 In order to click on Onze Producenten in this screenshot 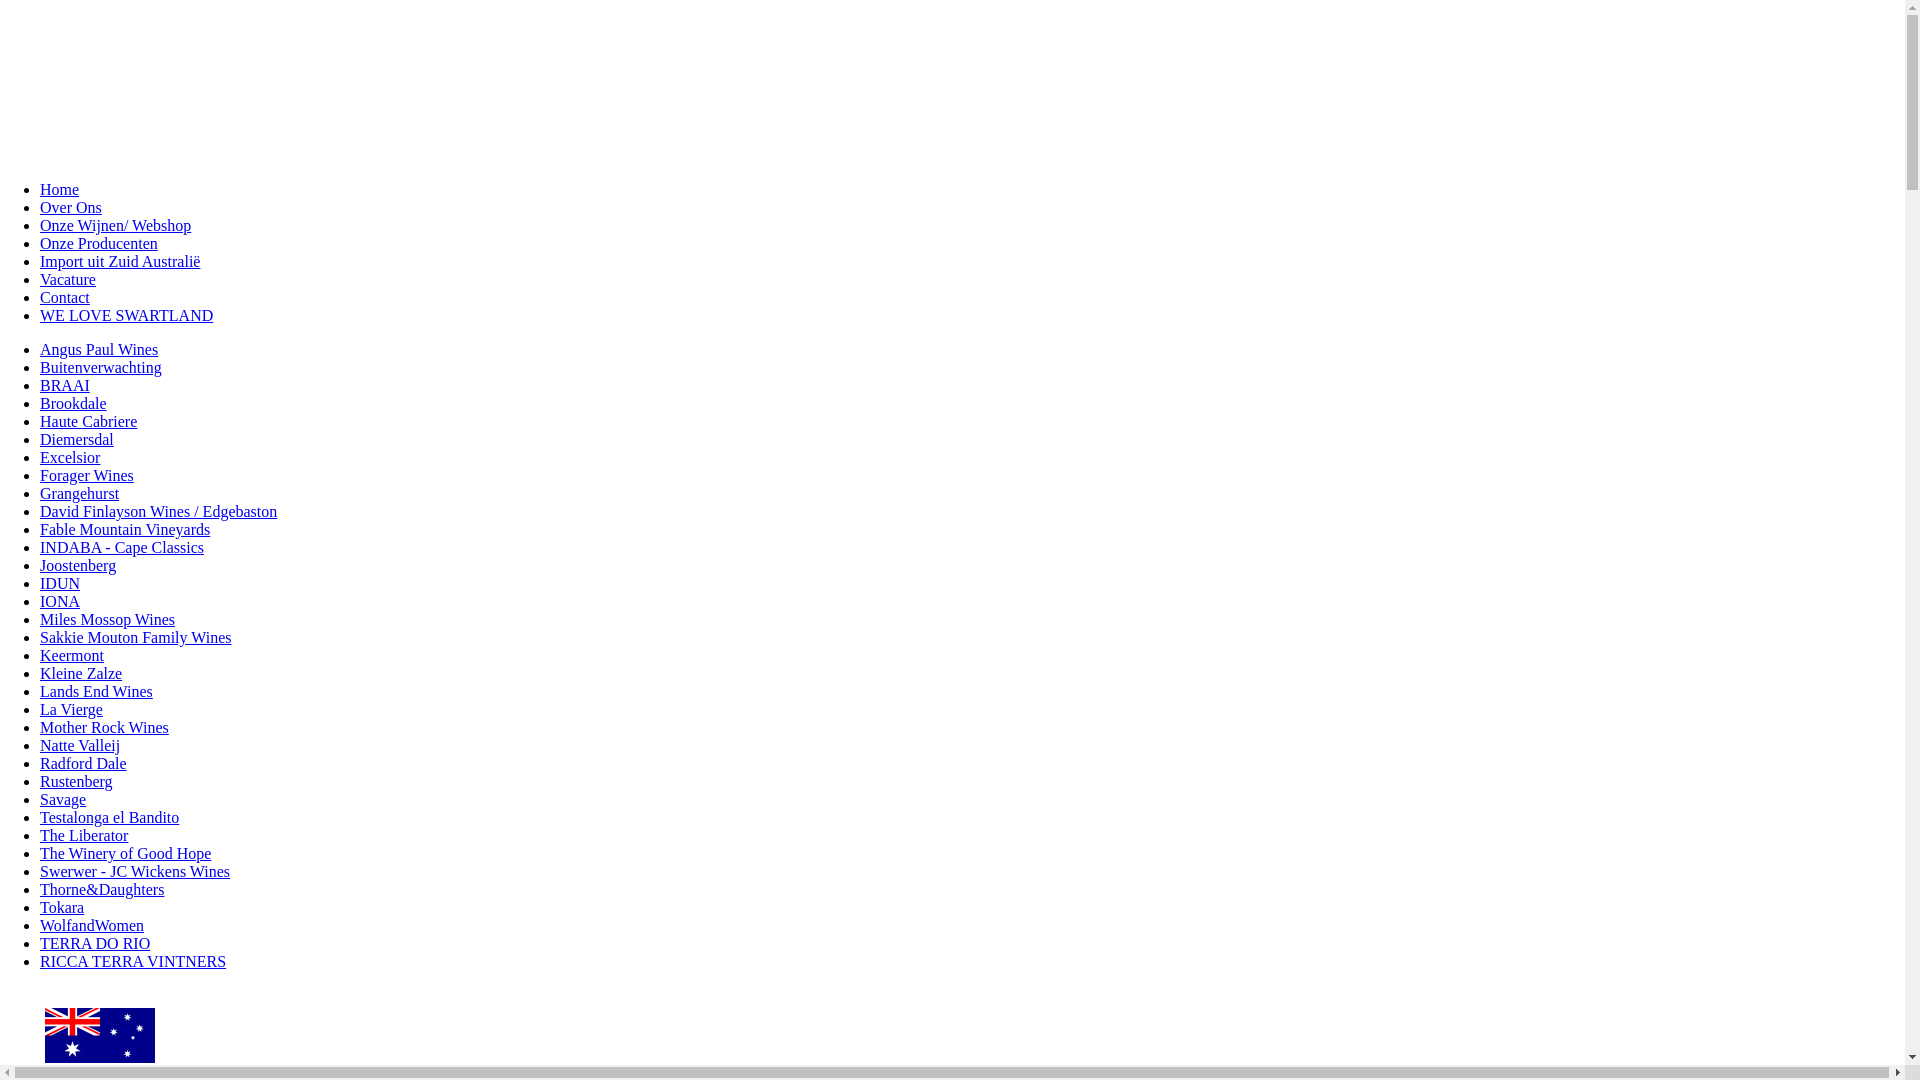, I will do `click(99, 244)`.